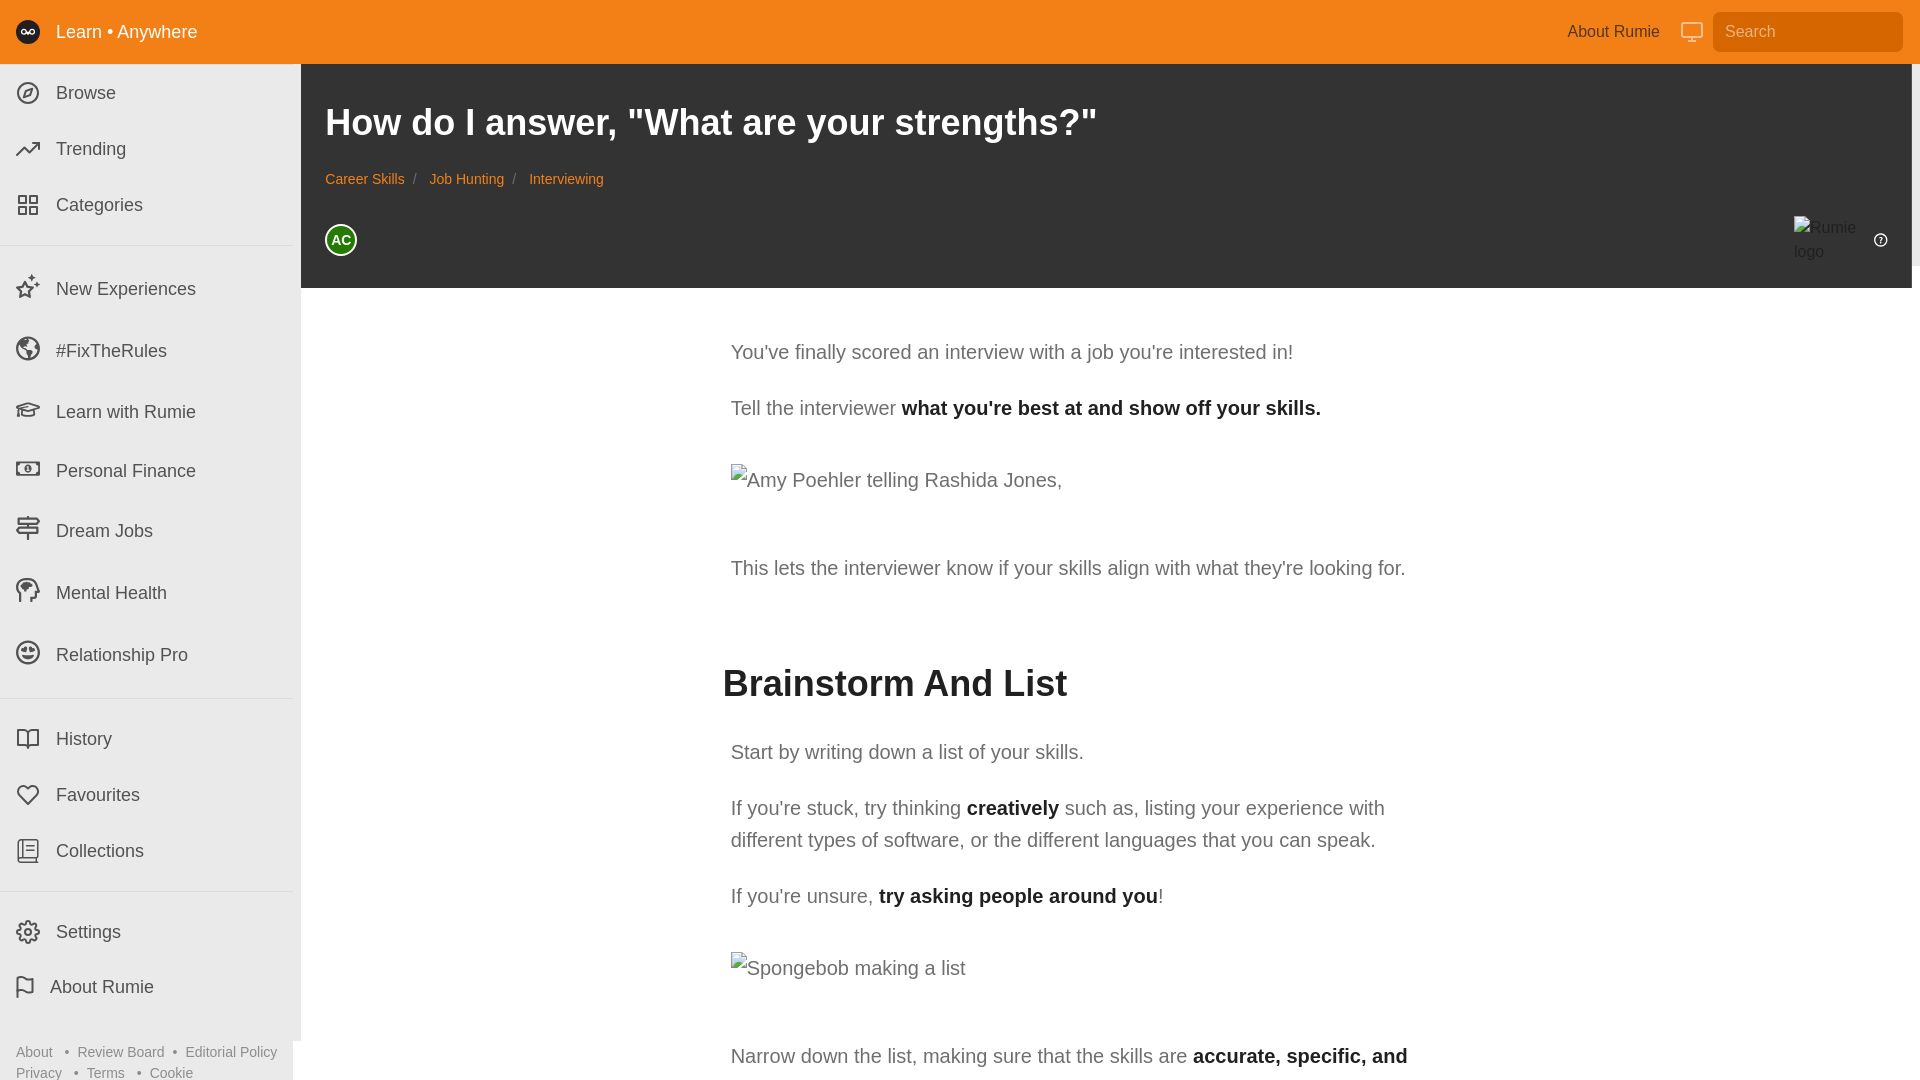 Image resolution: width=1920 pixels, height=1080 pixels. I want to click on Mental Health, so click(146, 592).